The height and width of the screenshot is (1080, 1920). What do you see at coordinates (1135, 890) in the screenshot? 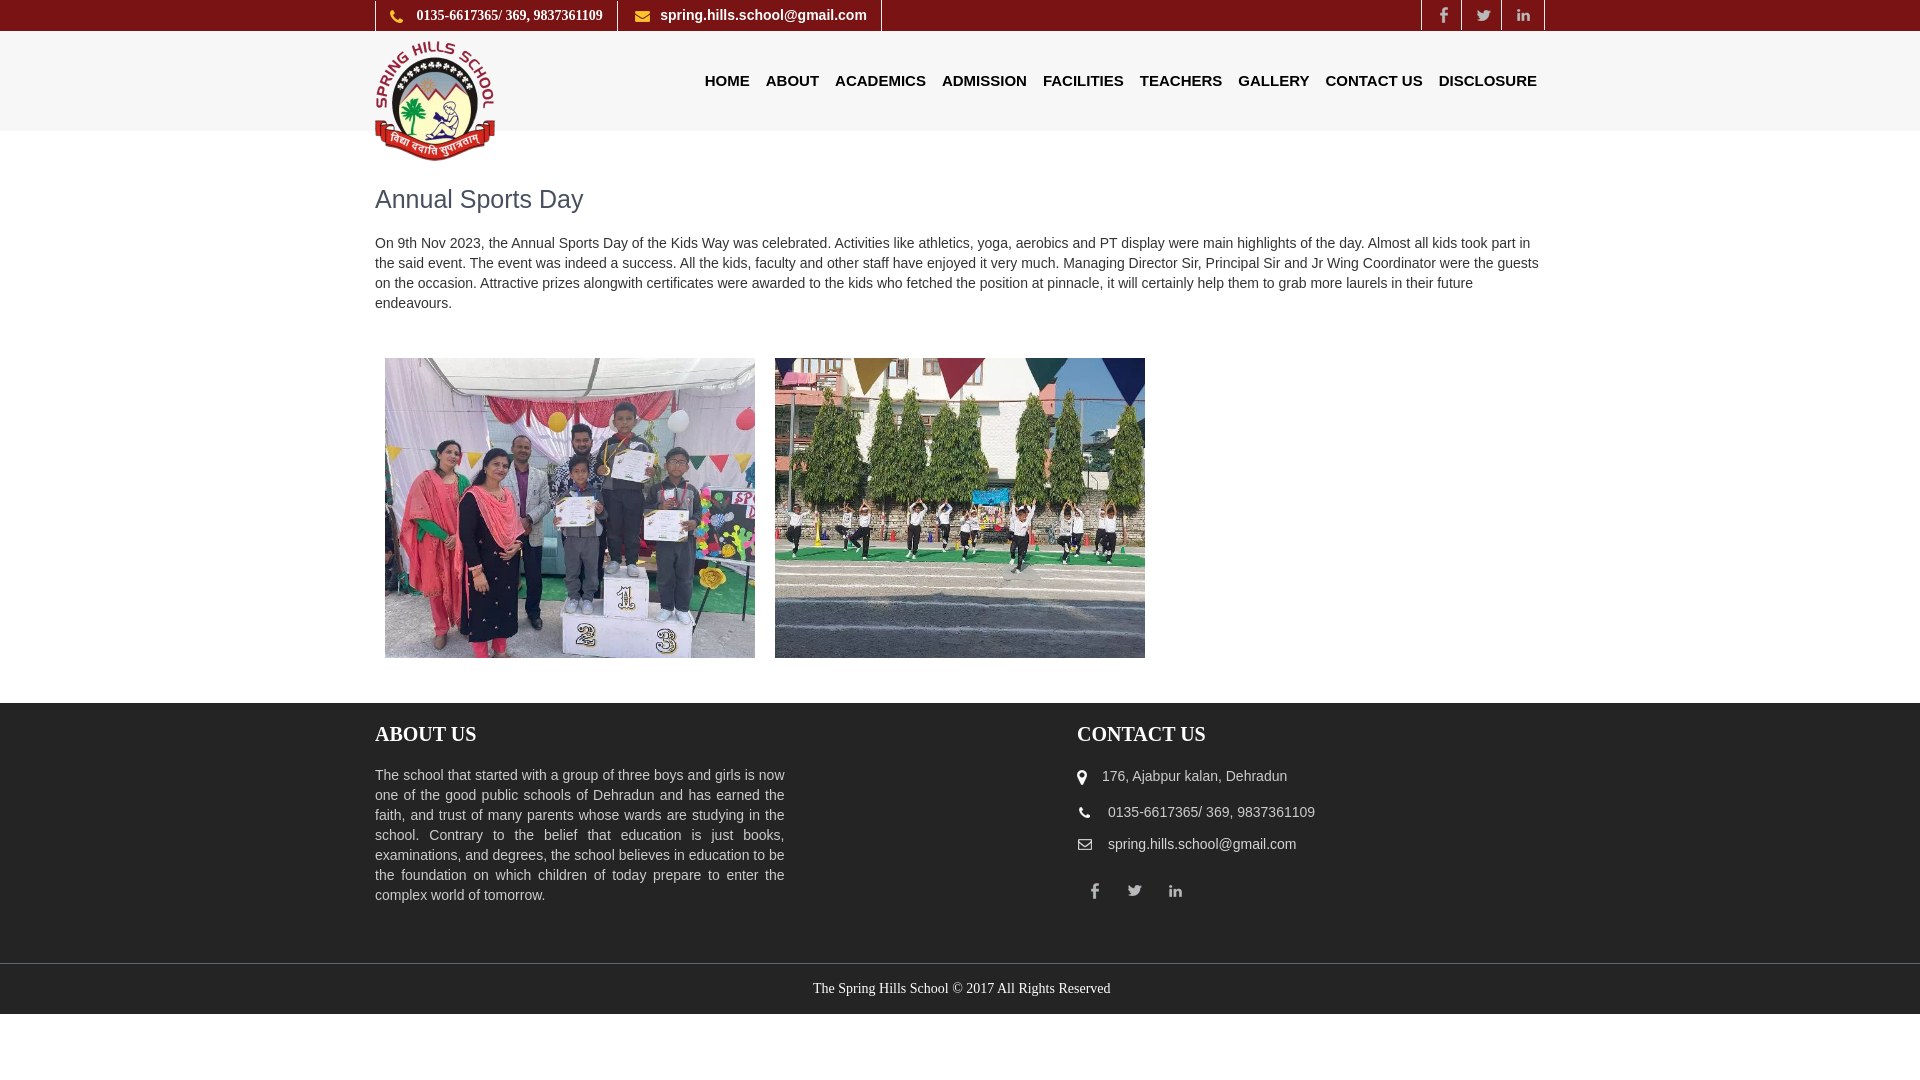
I see `twitter` at bounding box center [1135, 890].